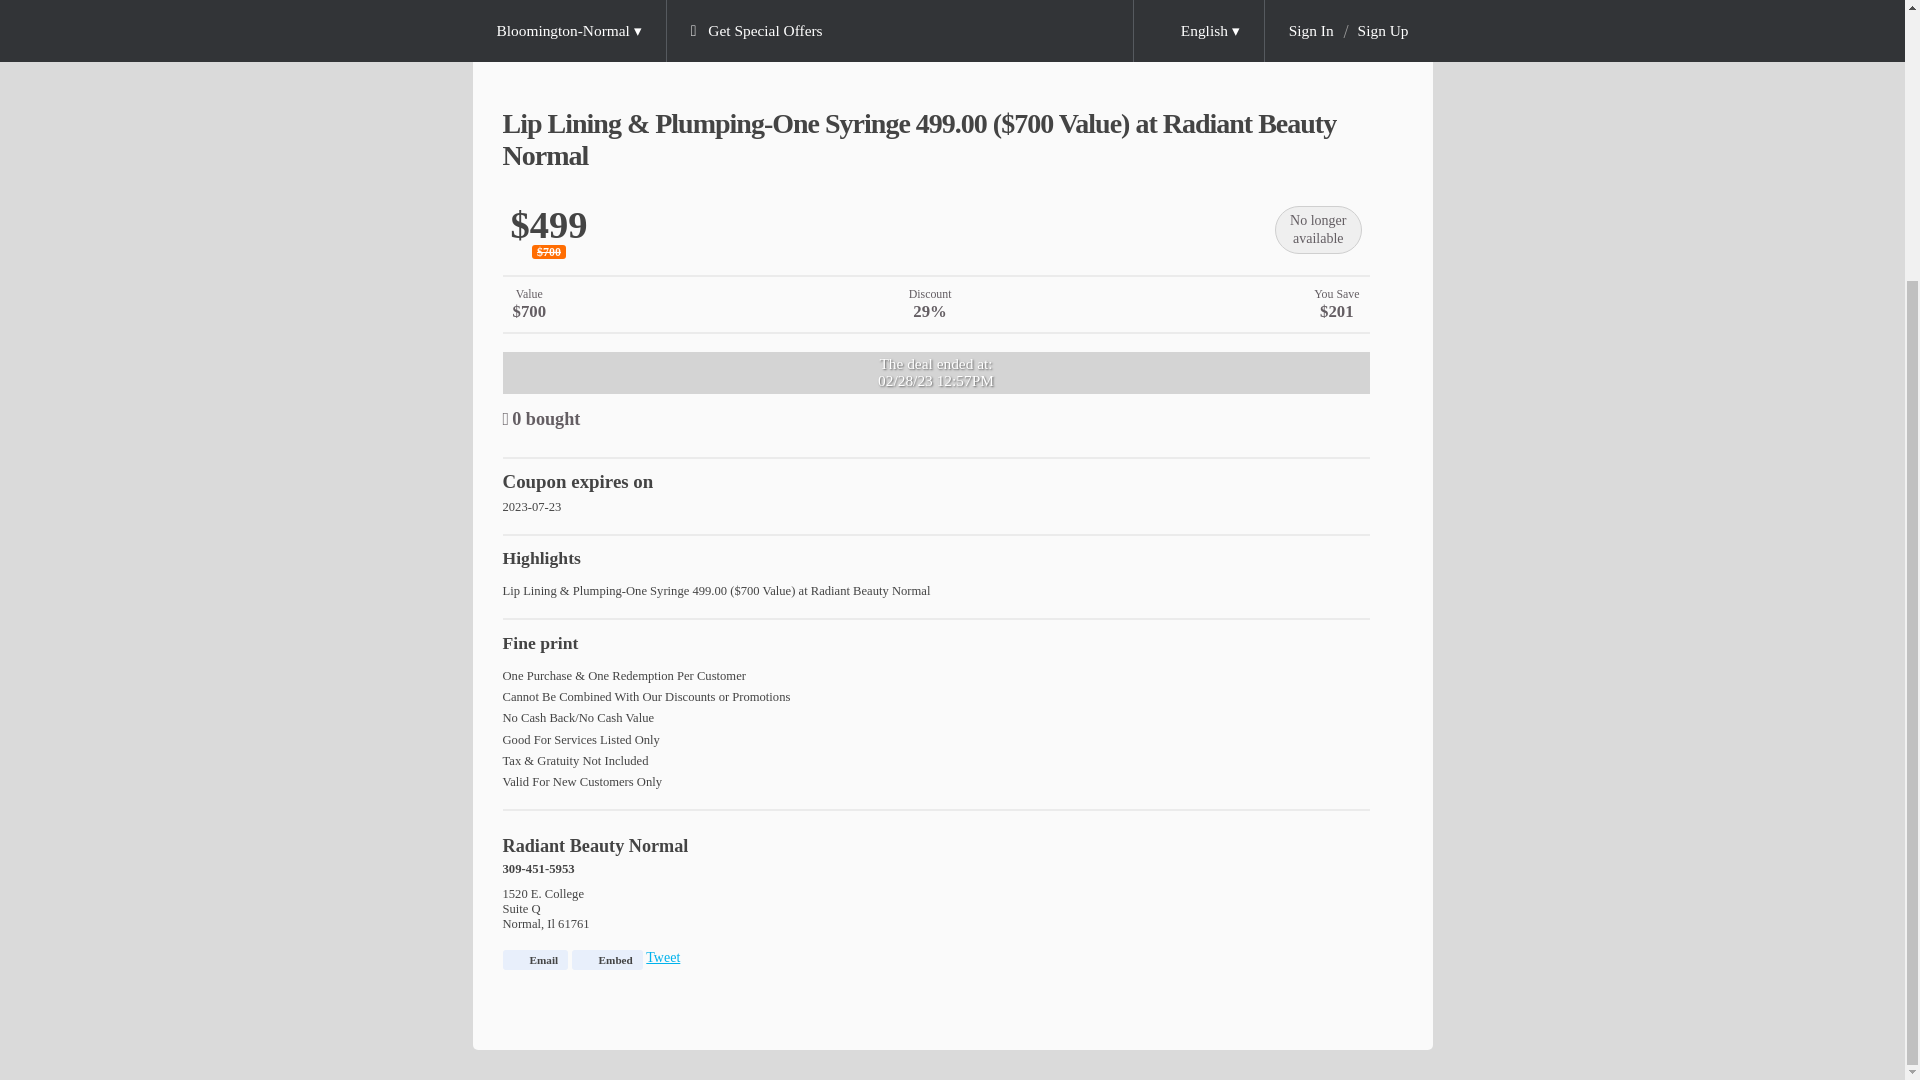  What do you see at coordinates (707, 2) in the screenshot?
I see `Clothing` at bounding box center [707, 2].